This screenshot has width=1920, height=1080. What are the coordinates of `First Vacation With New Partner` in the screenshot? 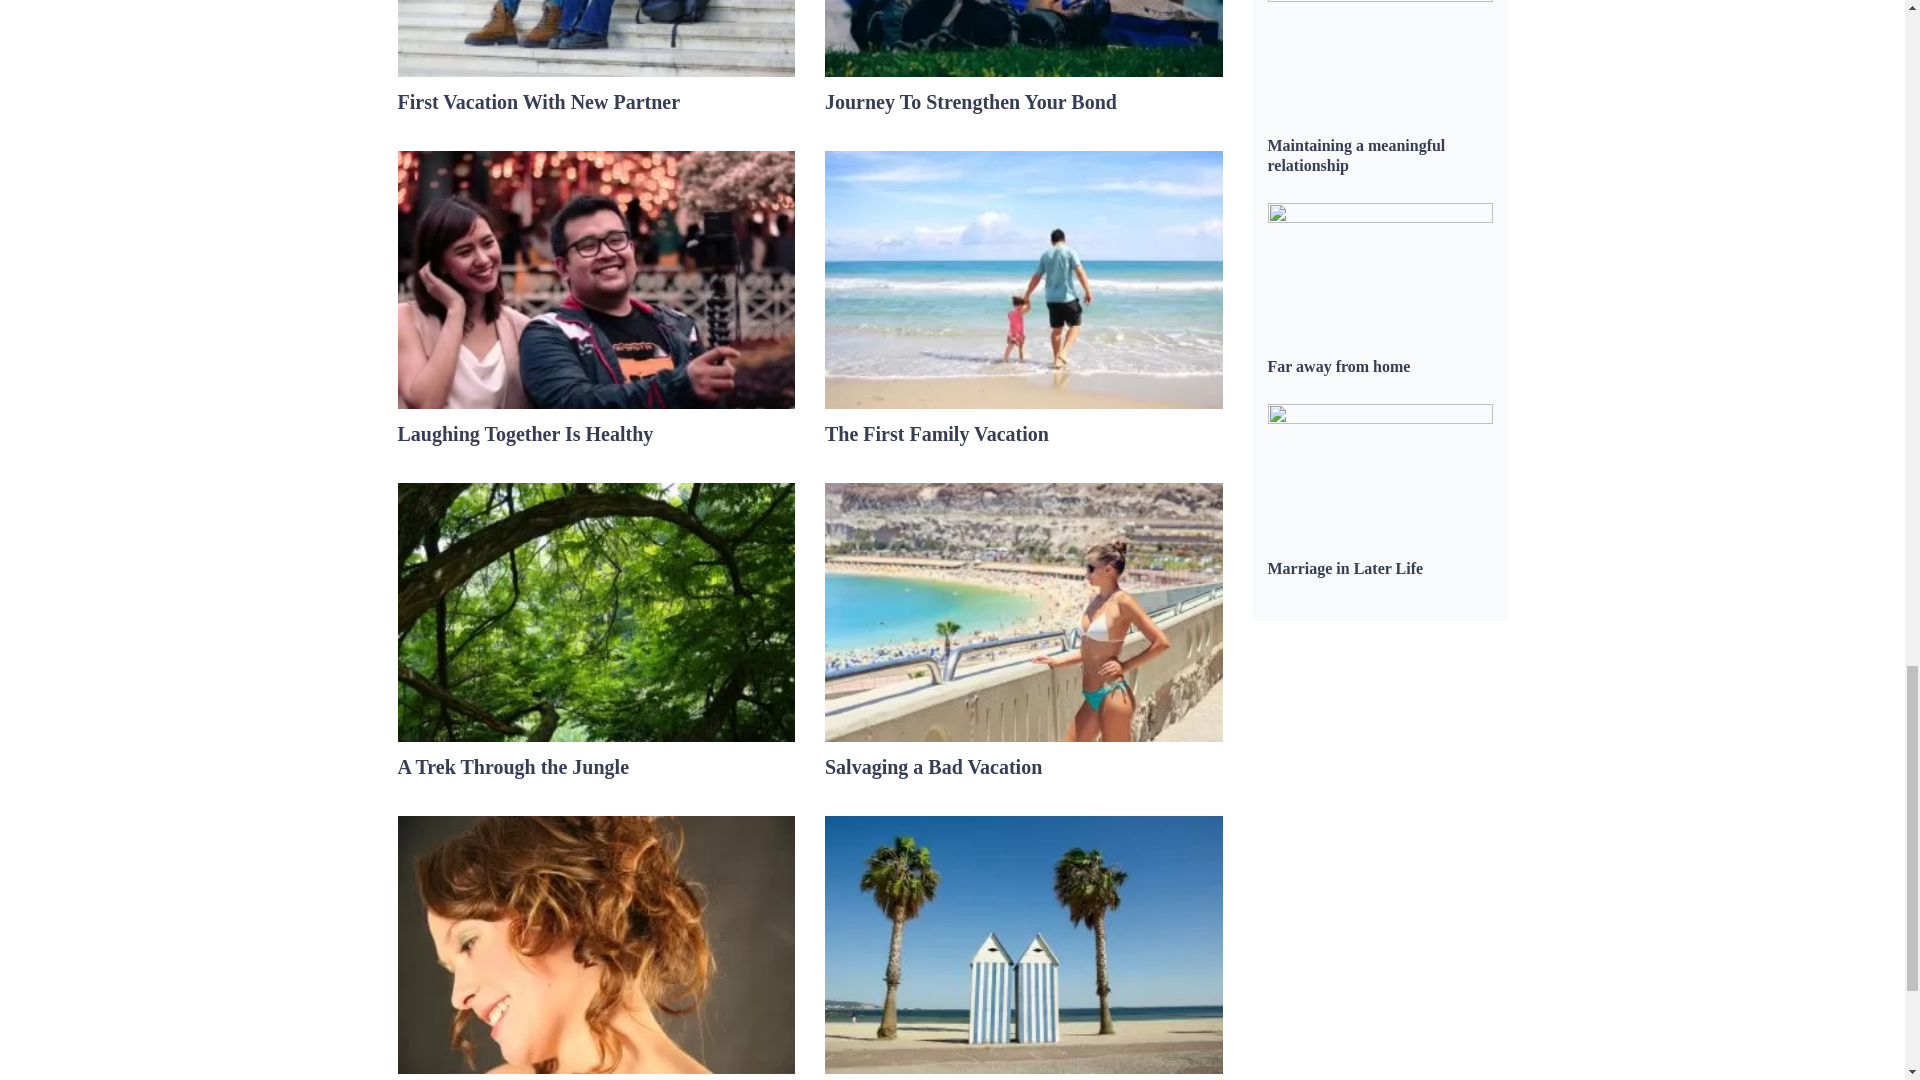 It's located at (539, 102).